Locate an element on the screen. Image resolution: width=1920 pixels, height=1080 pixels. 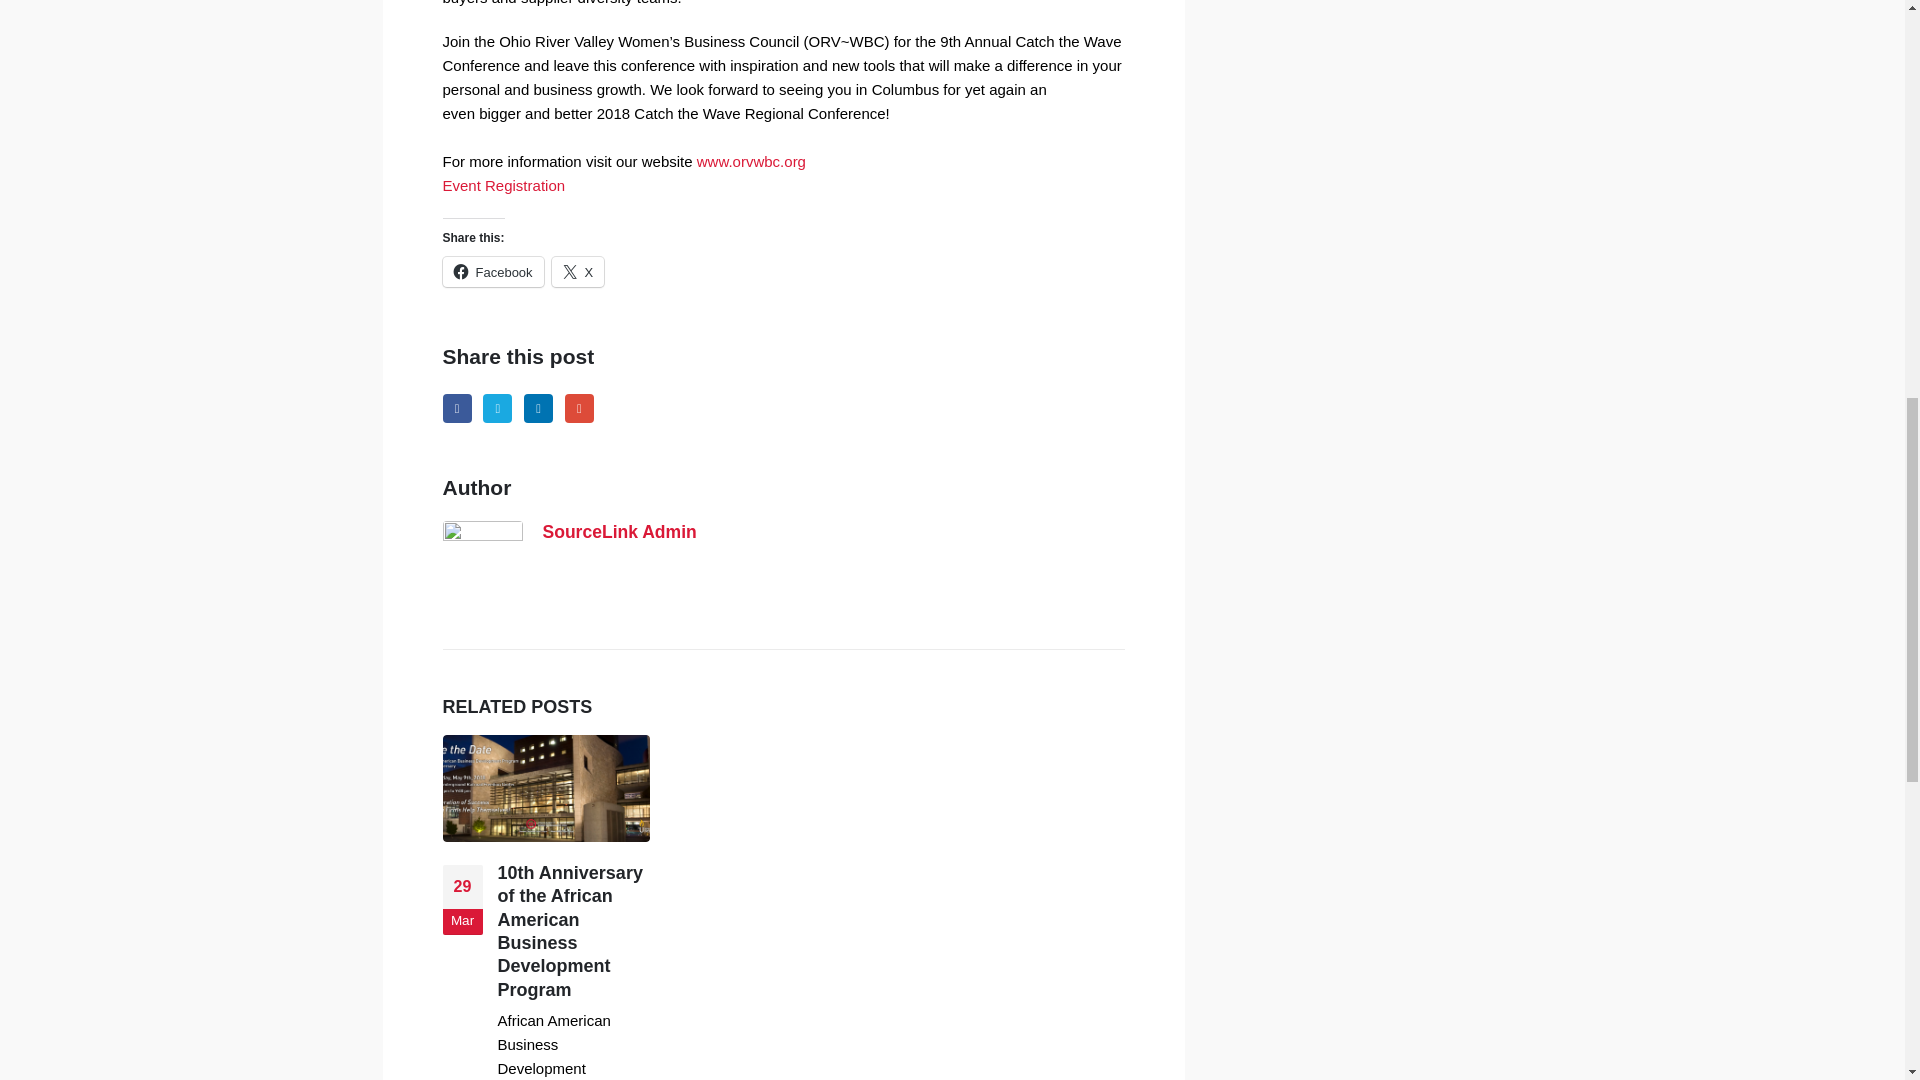
Facebook is located at coordinates (492, 272).